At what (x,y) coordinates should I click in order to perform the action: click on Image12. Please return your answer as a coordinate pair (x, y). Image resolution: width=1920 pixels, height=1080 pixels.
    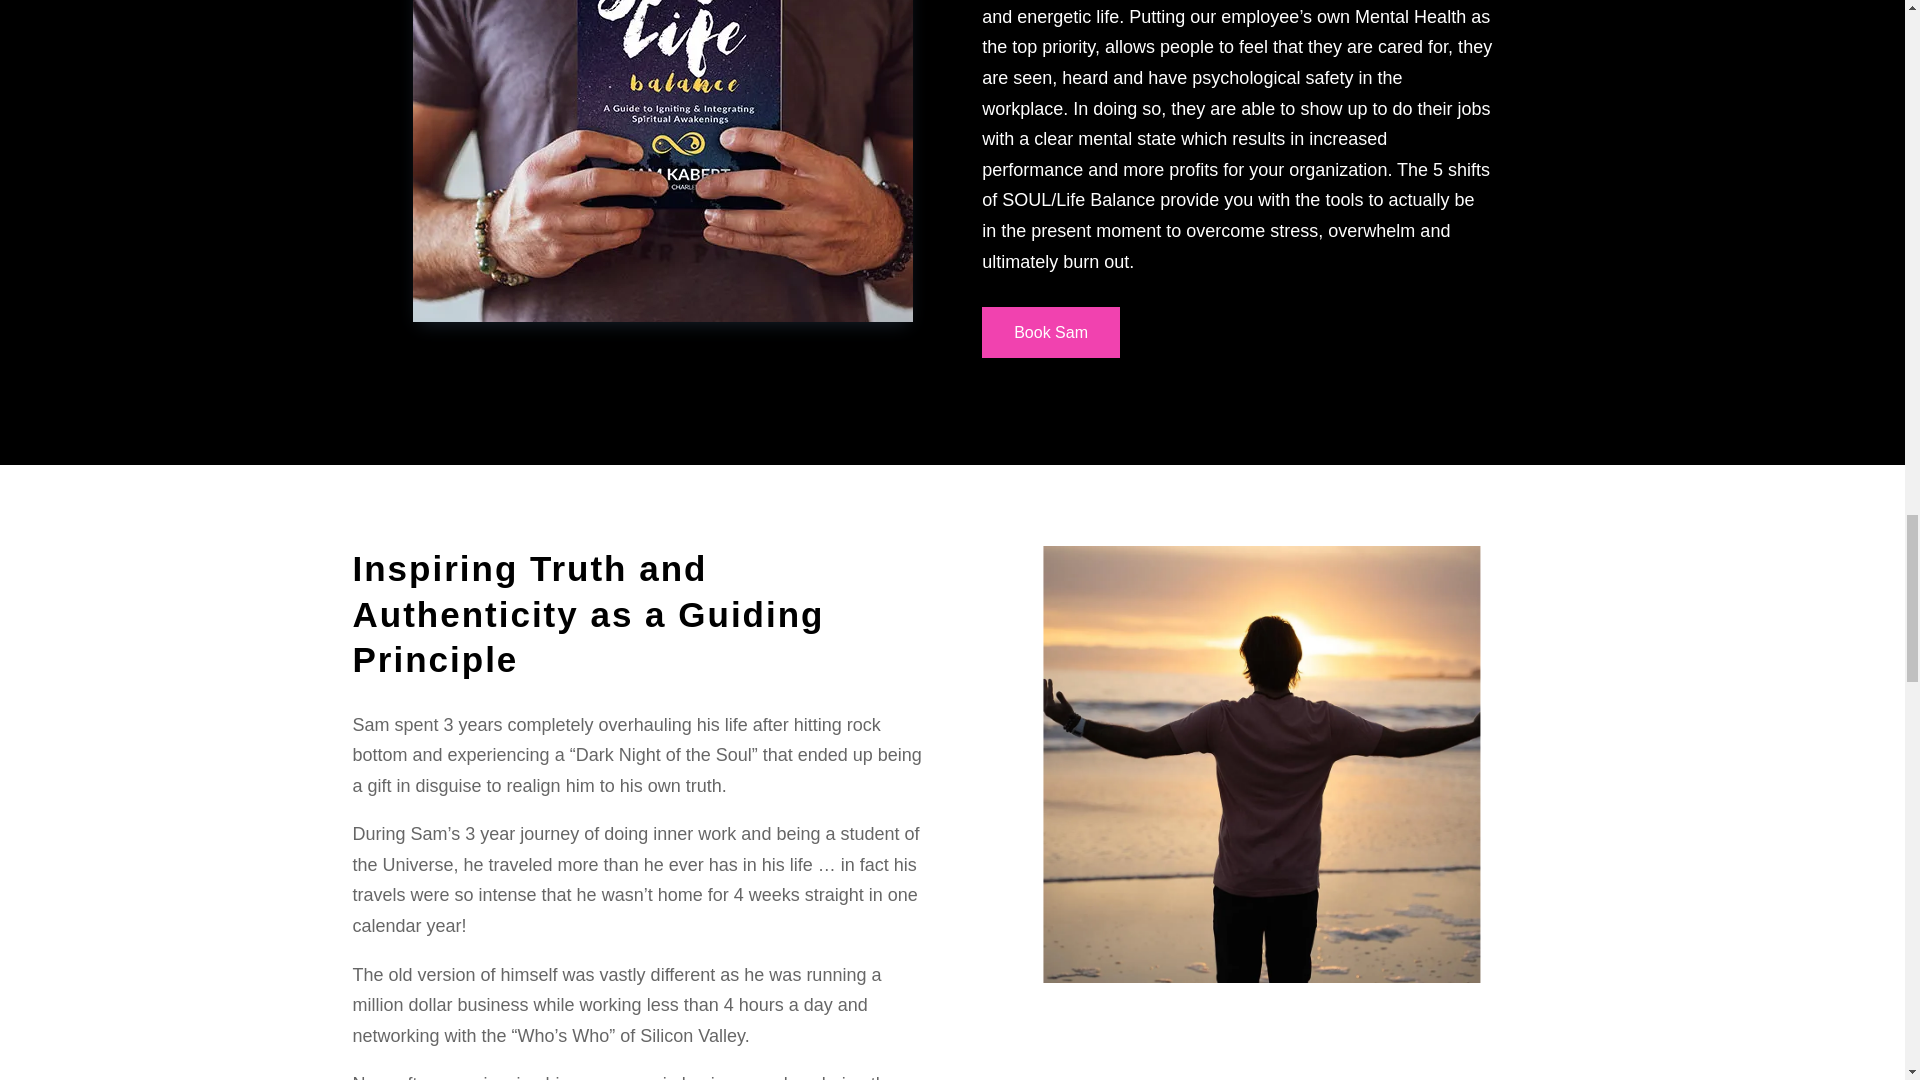
    Looking at the image, I should click on (662, 160).